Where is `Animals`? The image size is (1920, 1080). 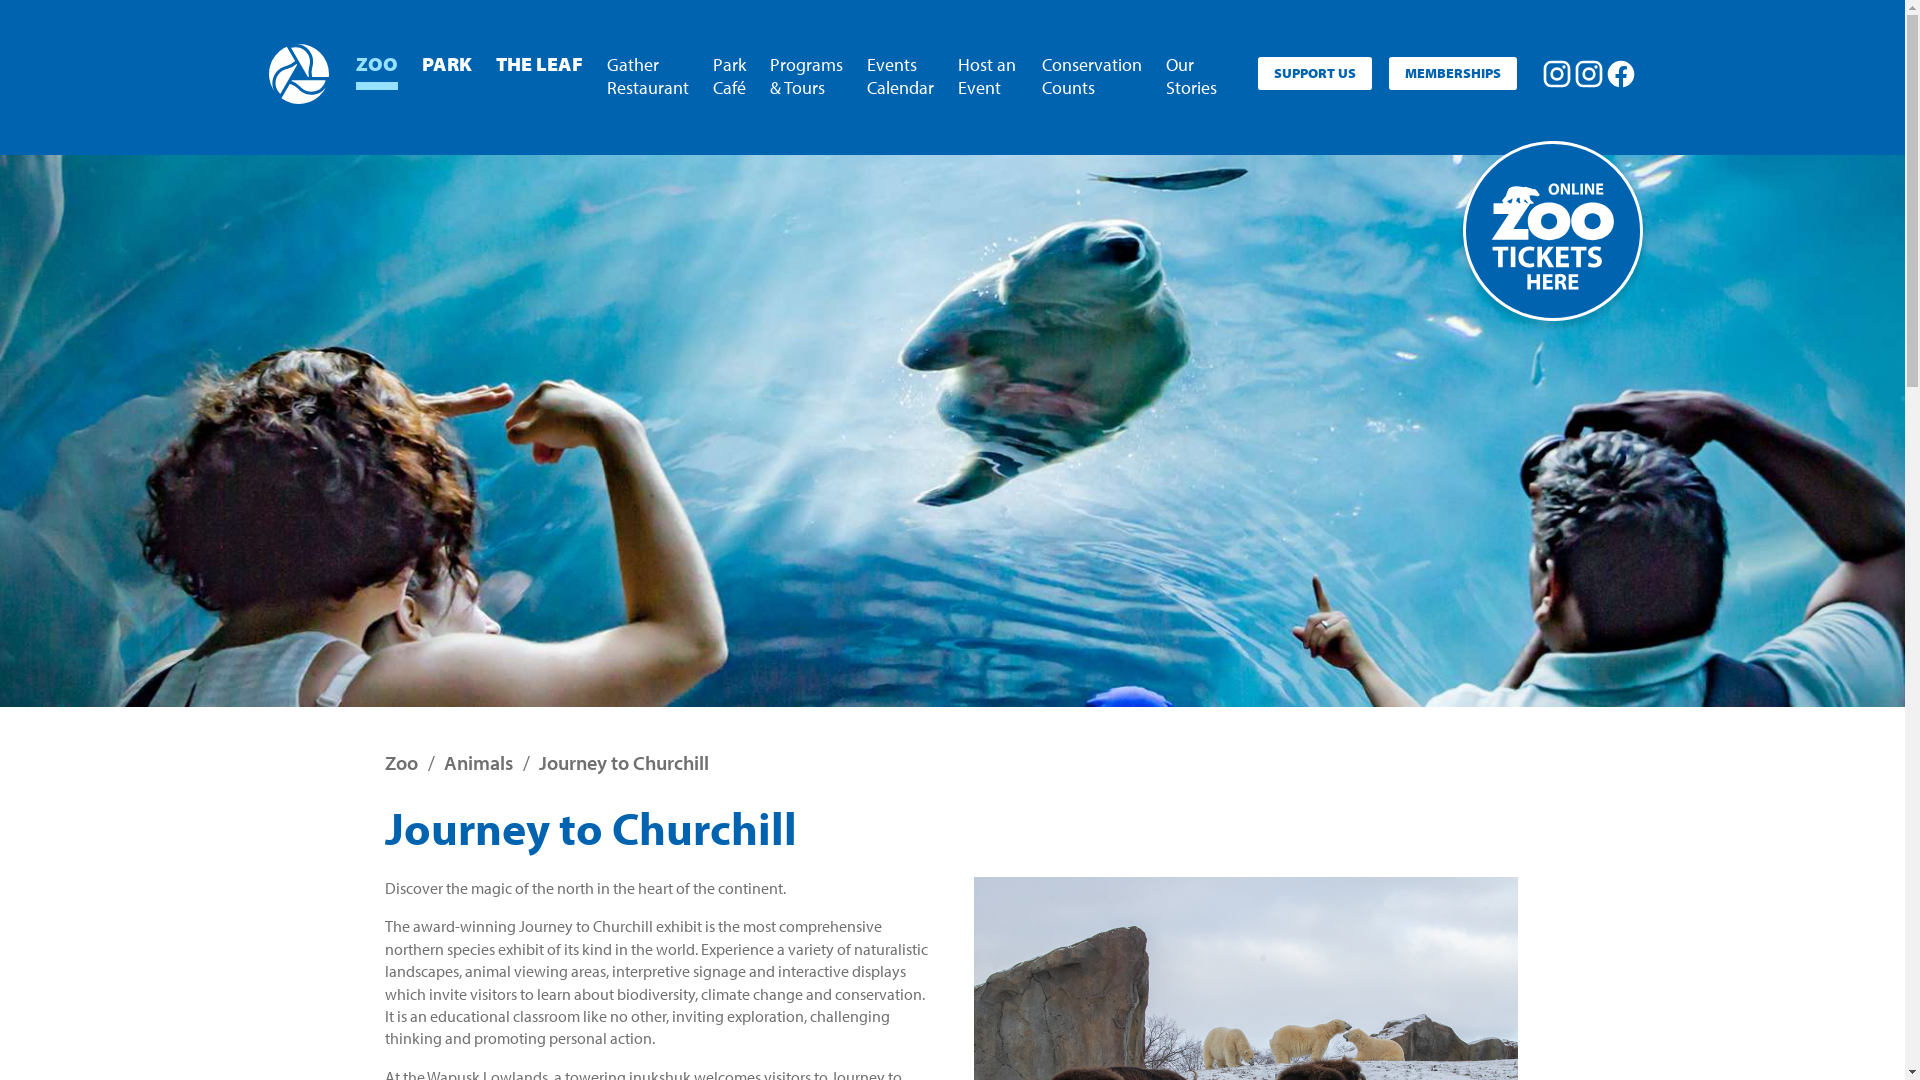
Animals is located at coordinates (478, 762).